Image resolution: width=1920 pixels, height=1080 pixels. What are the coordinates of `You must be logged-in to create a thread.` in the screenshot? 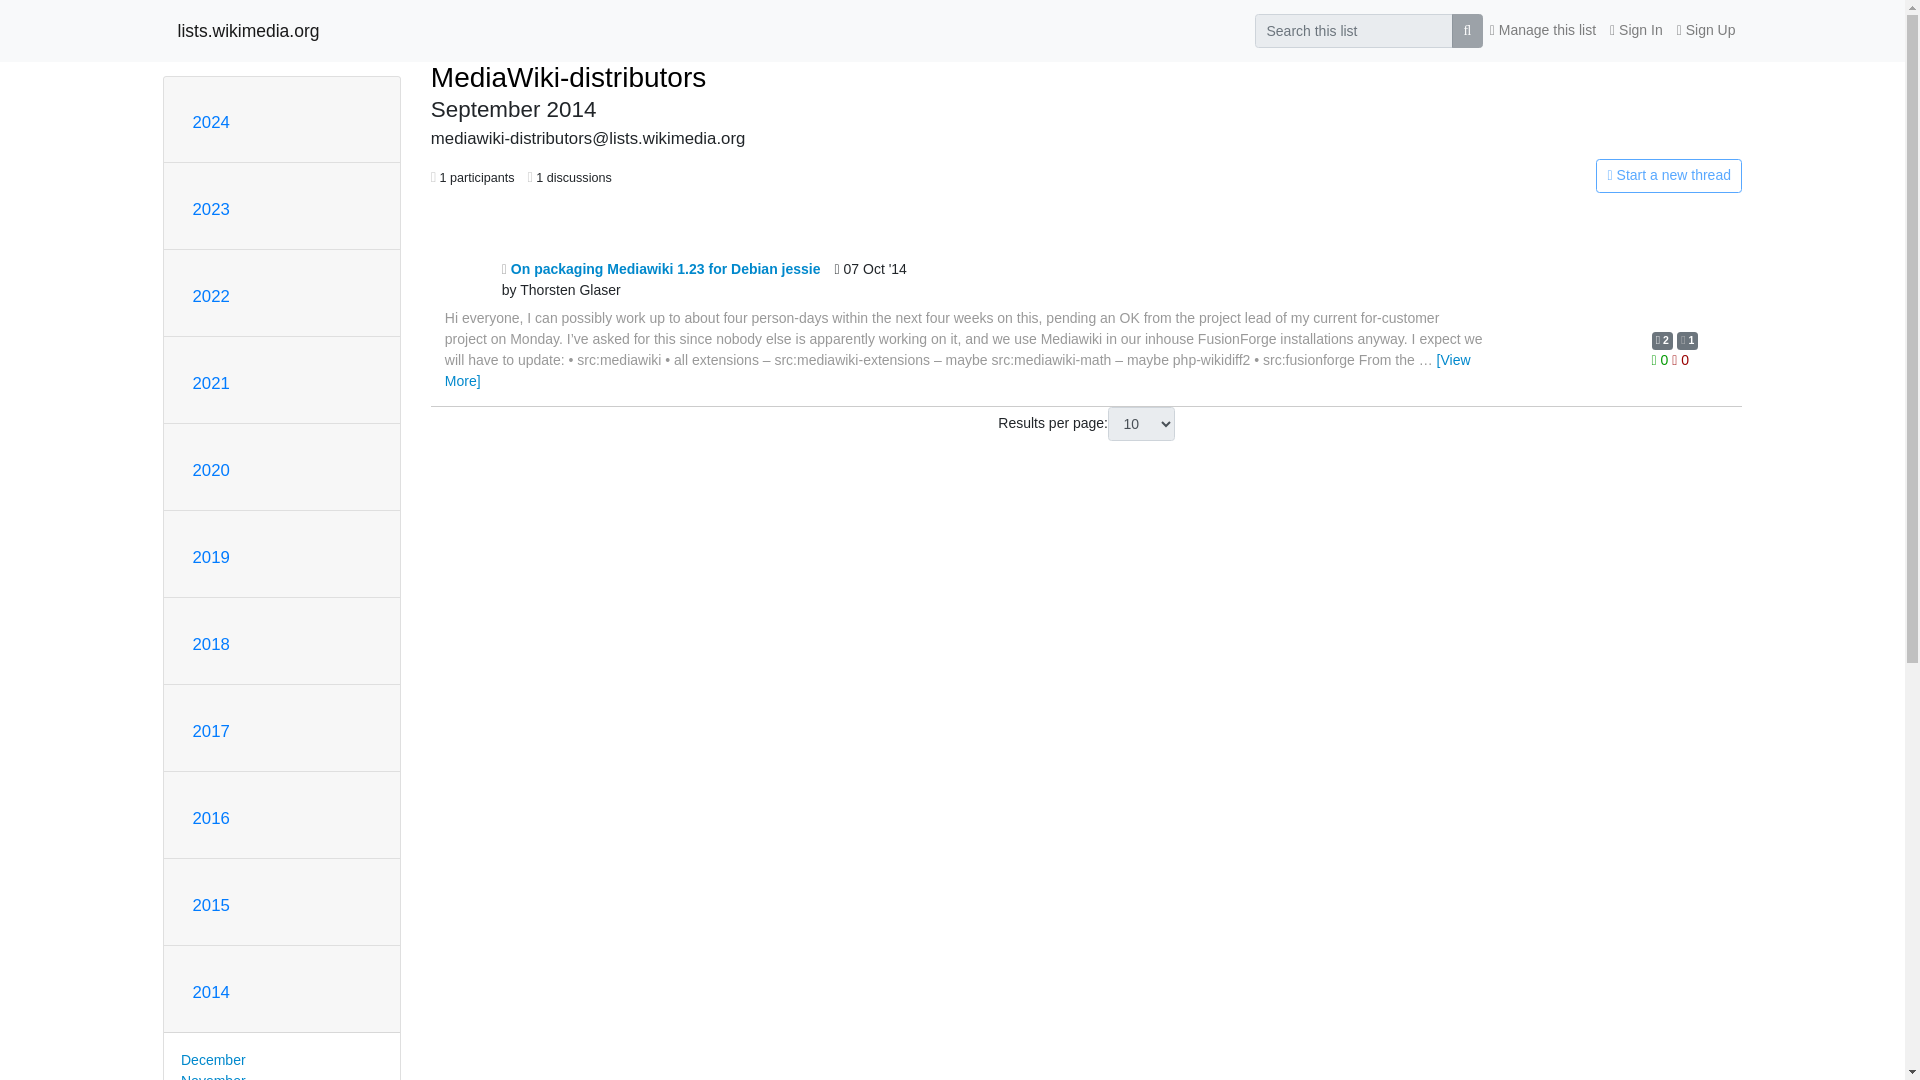 It's located at (1532, 176).